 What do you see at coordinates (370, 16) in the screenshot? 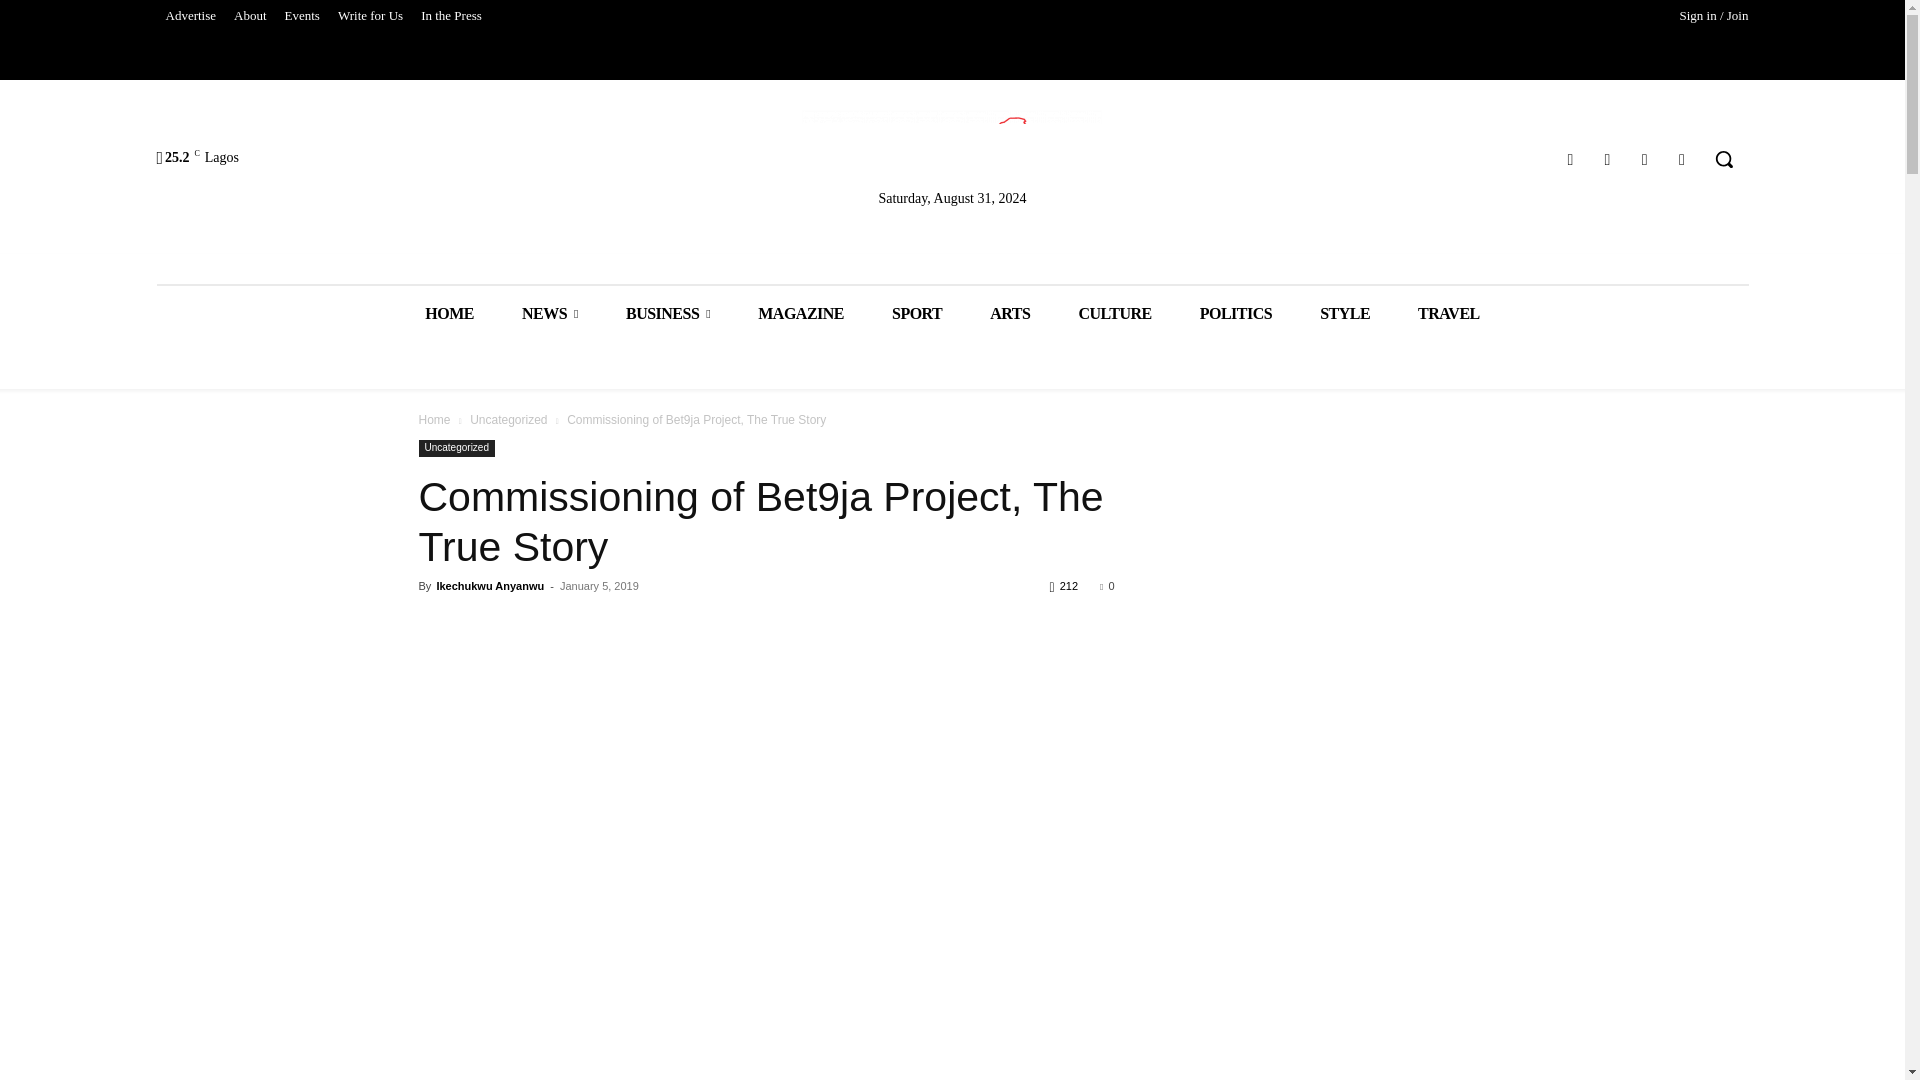
I see `Write for Us` at bounding box center [370, 16].